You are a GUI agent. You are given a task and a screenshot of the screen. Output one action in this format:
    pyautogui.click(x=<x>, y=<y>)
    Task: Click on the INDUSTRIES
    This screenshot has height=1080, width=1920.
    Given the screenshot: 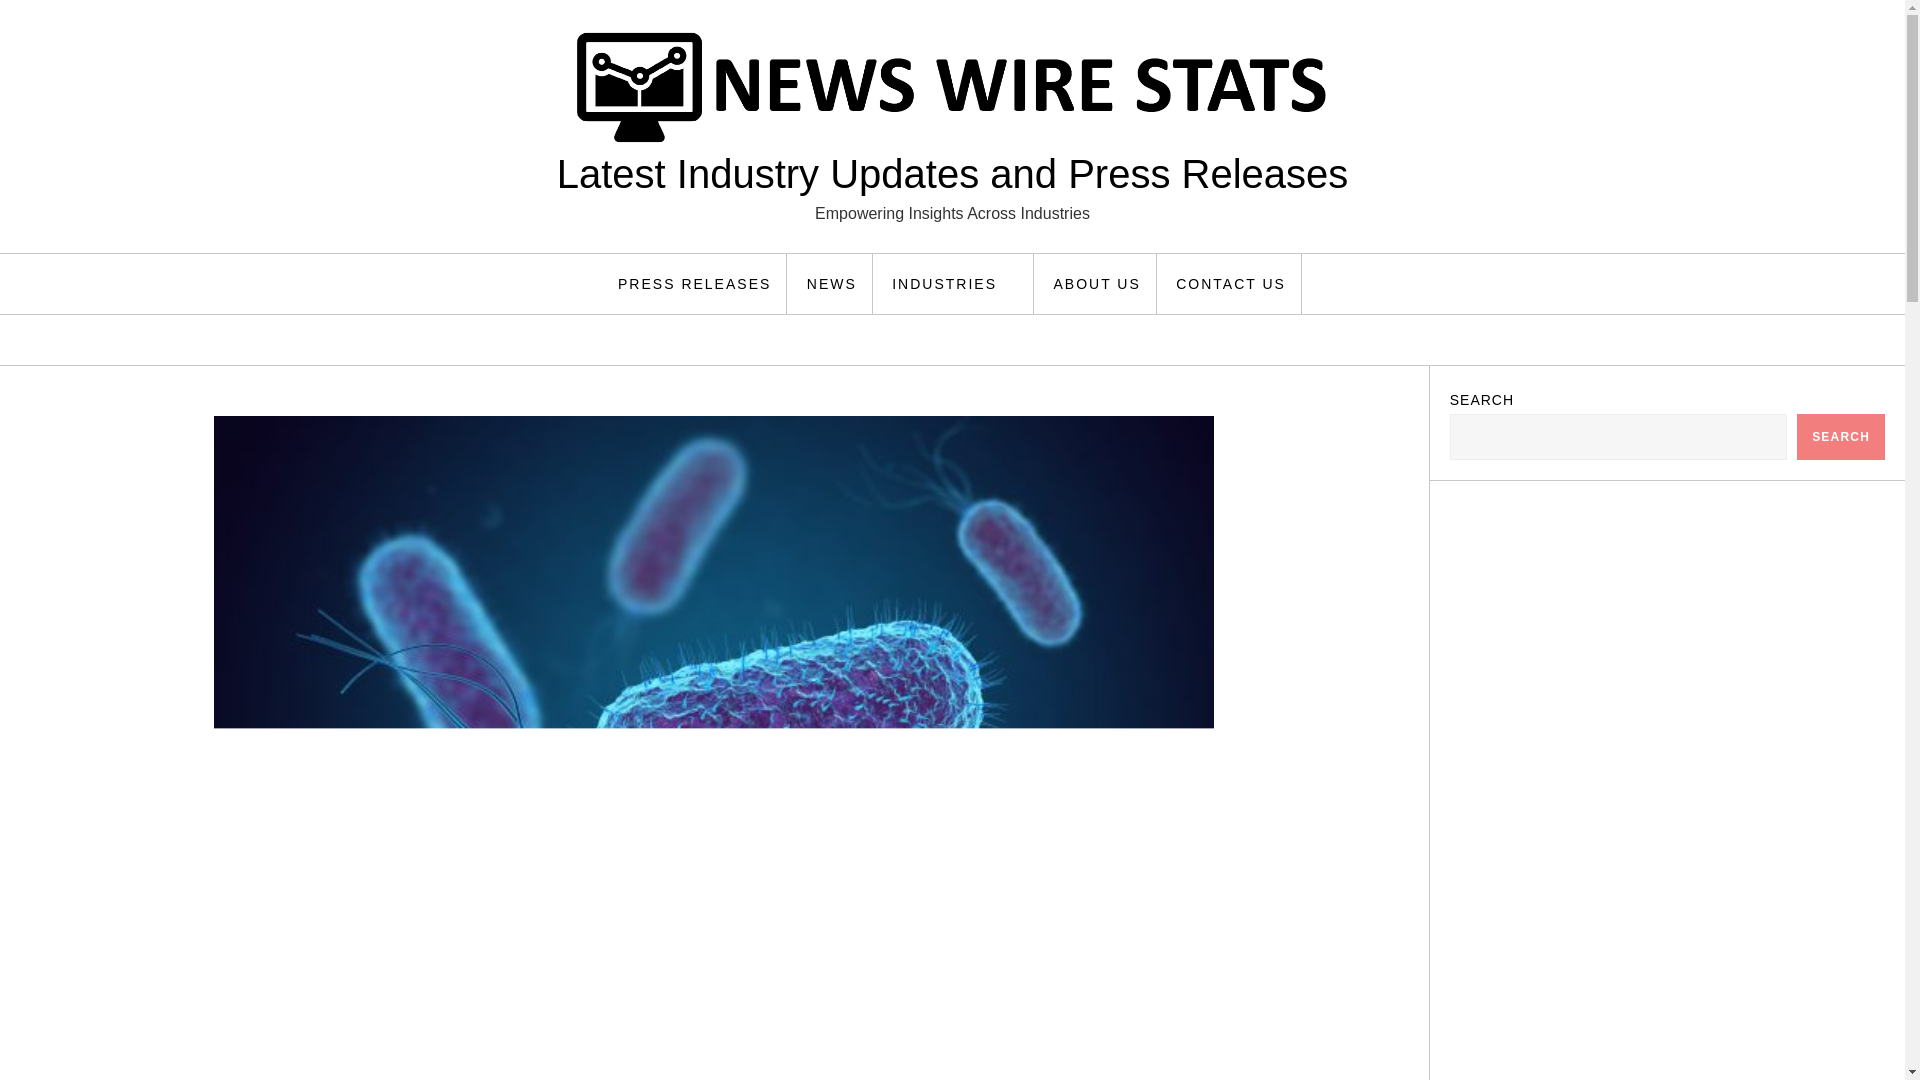 What is the action you would take?
    pyautogui.click(x=956, y=284)
    